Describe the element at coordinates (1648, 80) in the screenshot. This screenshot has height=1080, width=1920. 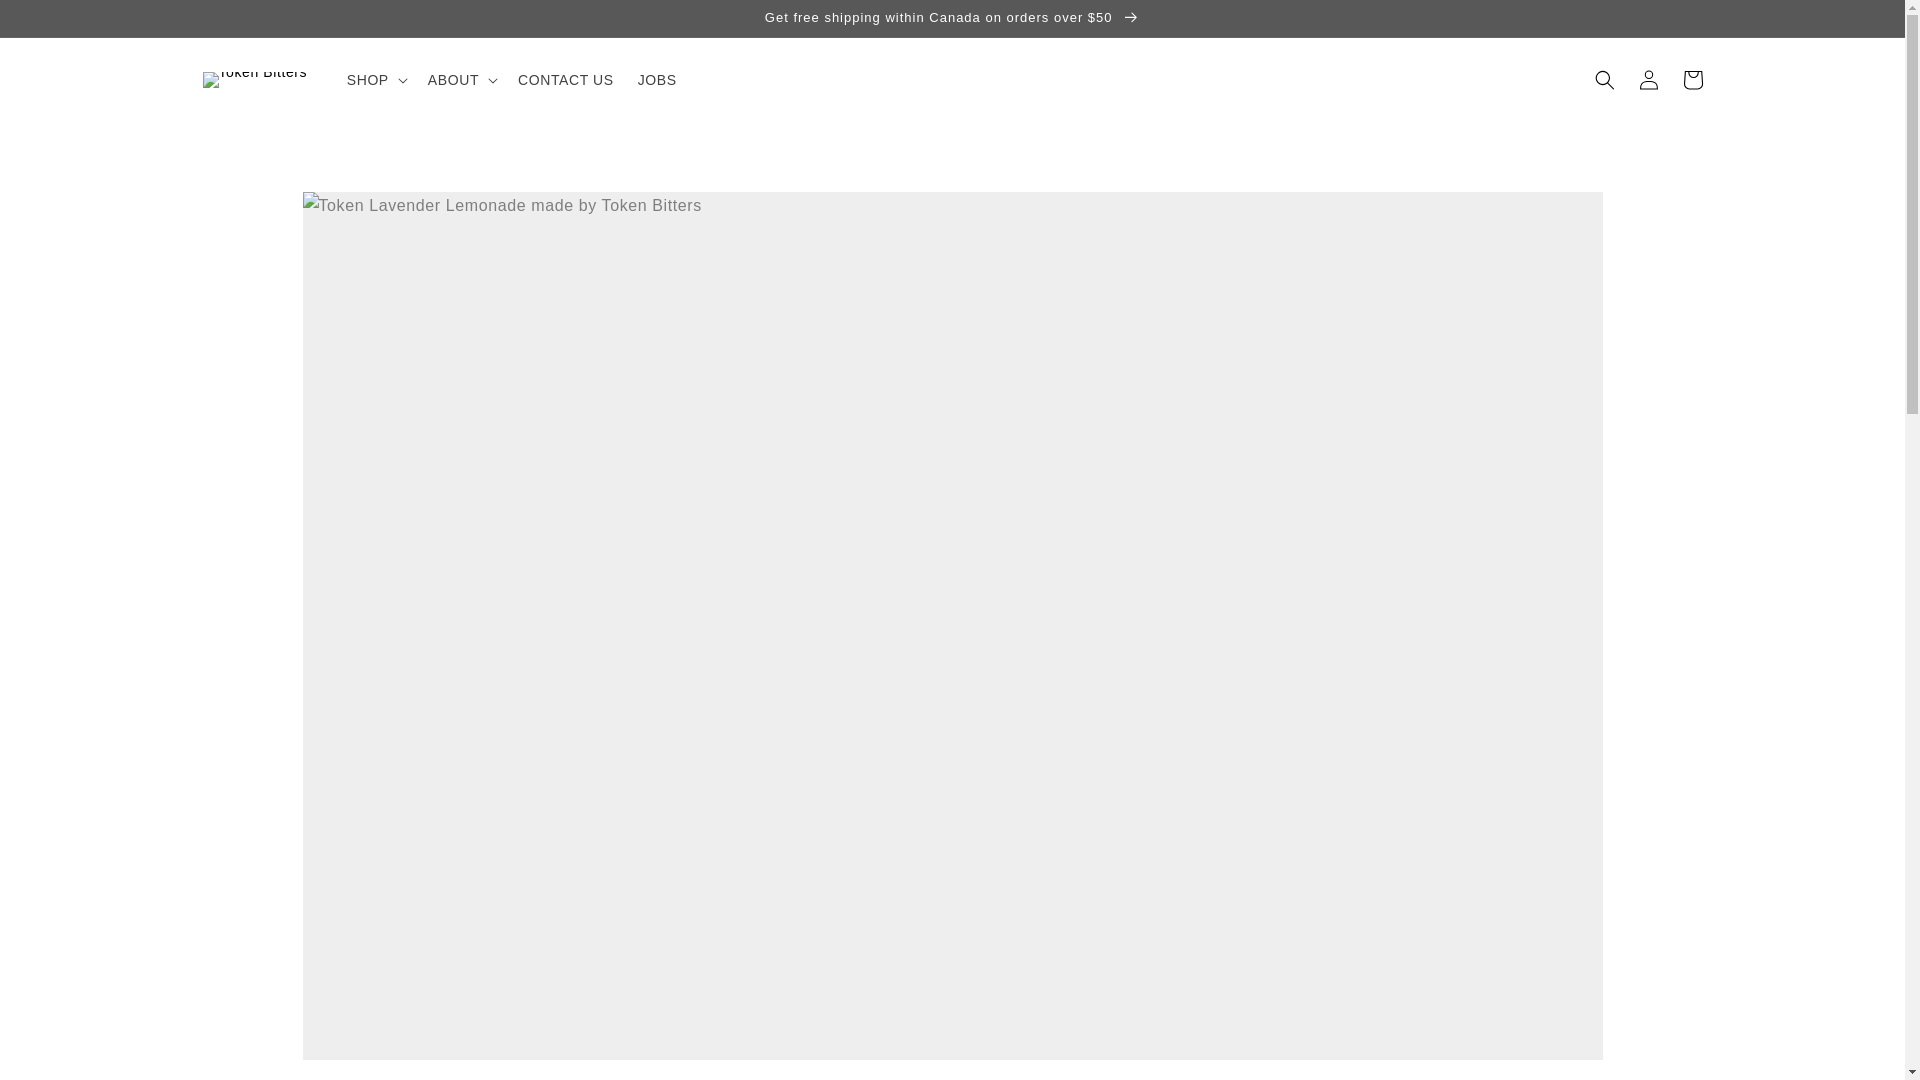
I see `Log in` at that location.